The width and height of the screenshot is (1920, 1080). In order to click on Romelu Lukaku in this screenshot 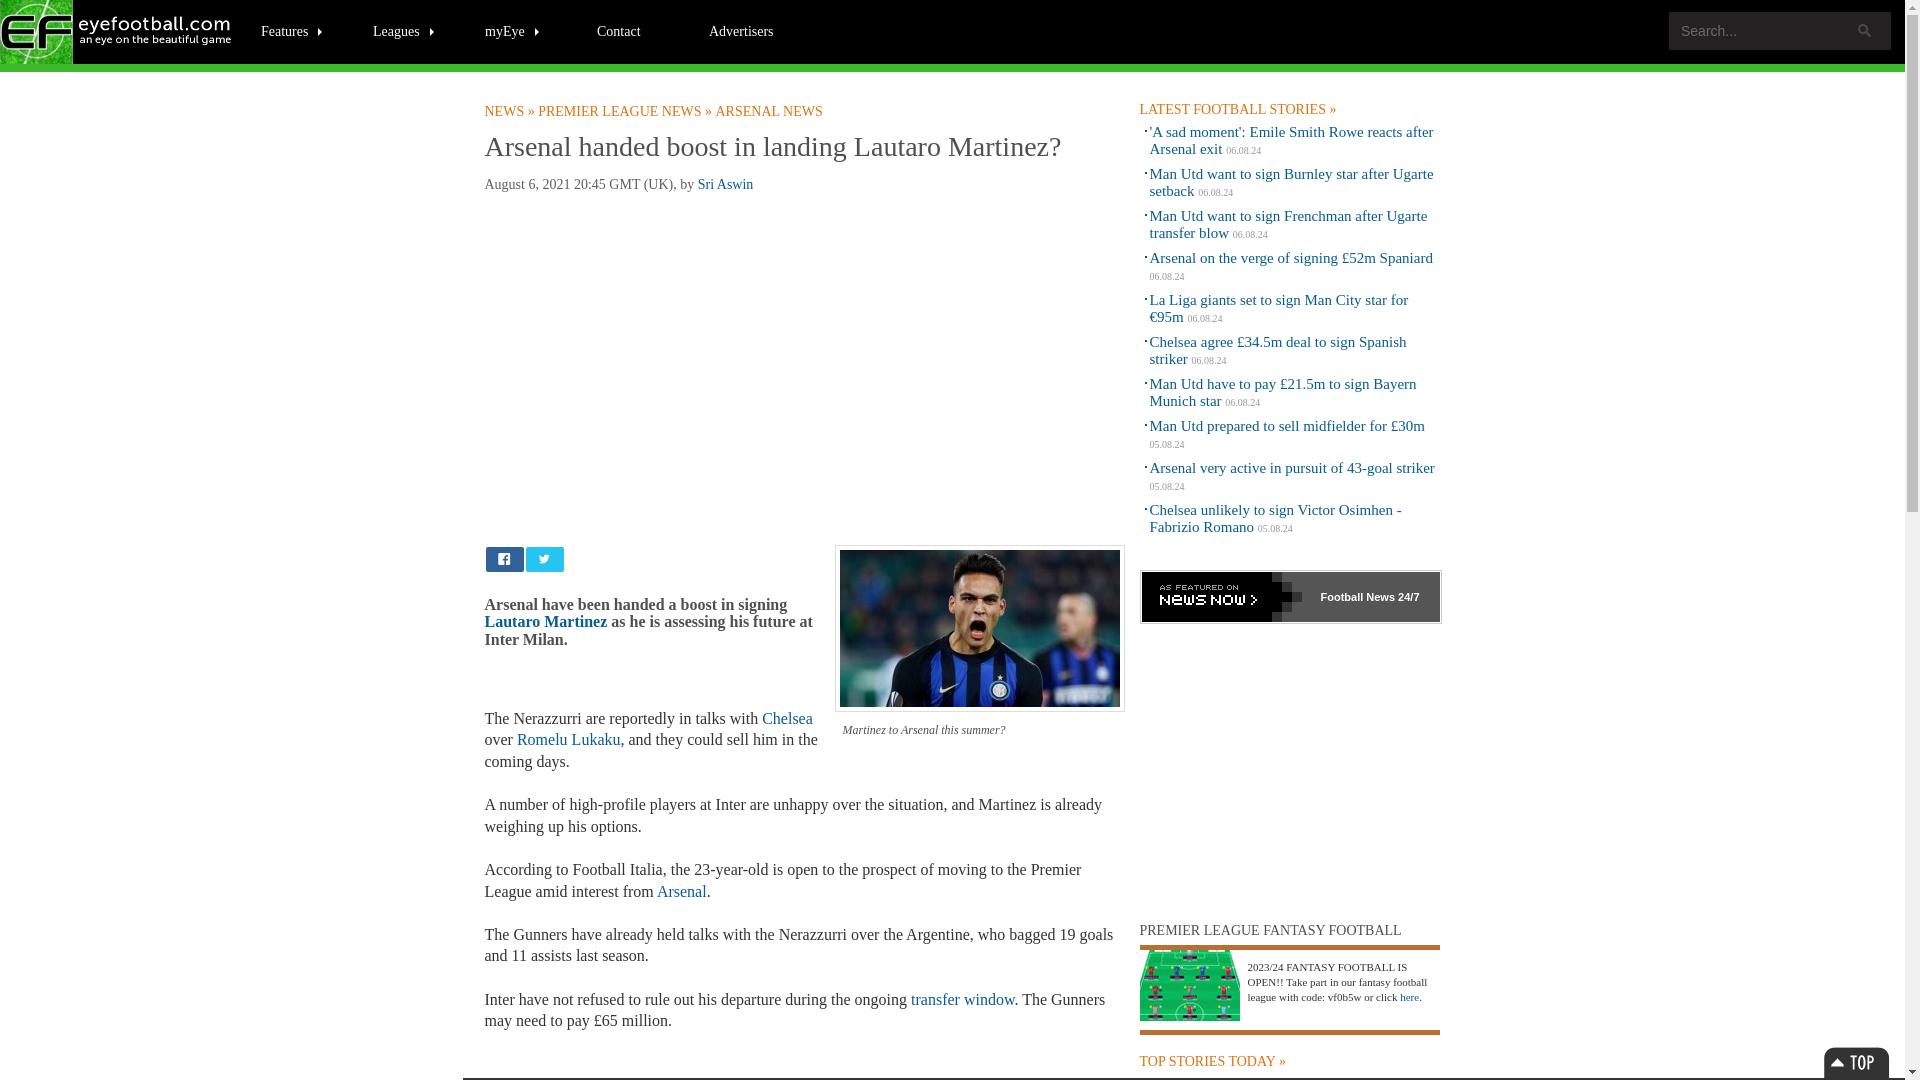, I will do `click(568, 740)`.